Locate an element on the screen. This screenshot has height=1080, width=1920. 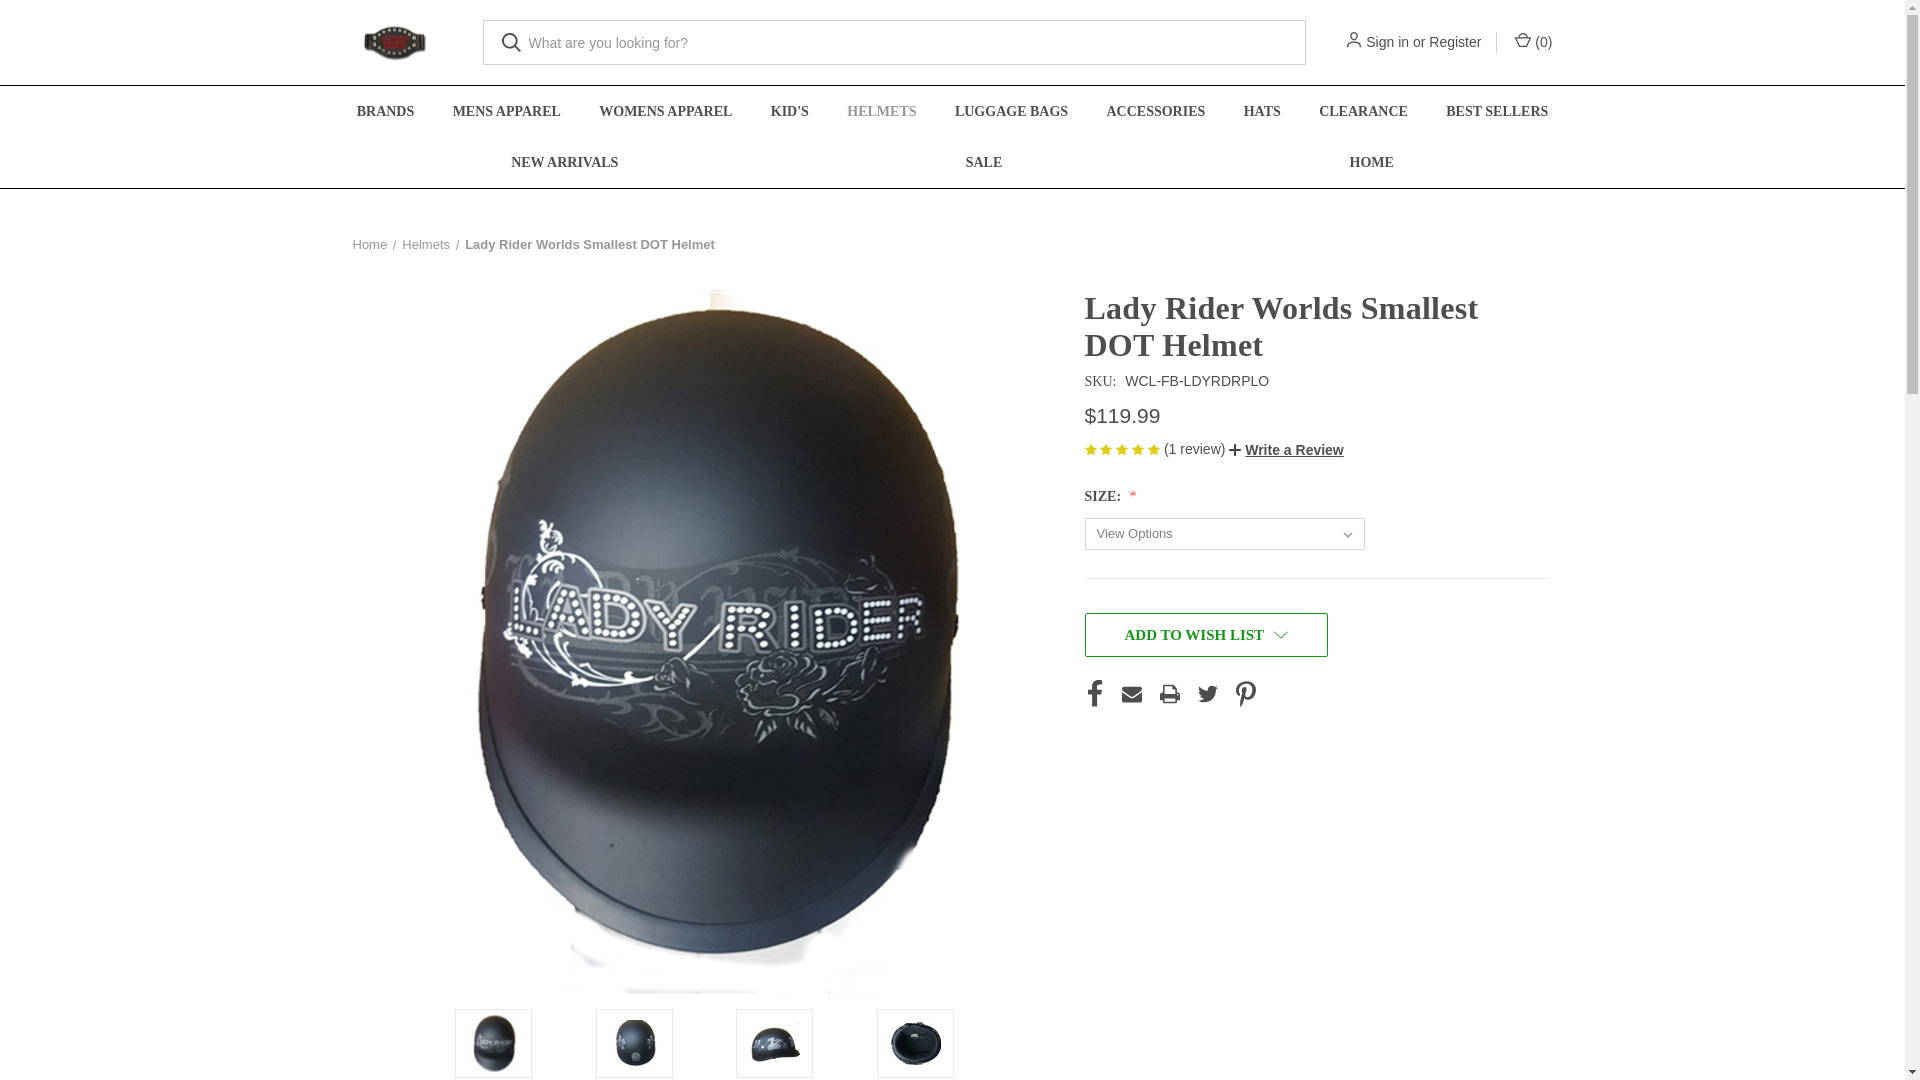
Leather Bound is located at coordinates (394, 42).